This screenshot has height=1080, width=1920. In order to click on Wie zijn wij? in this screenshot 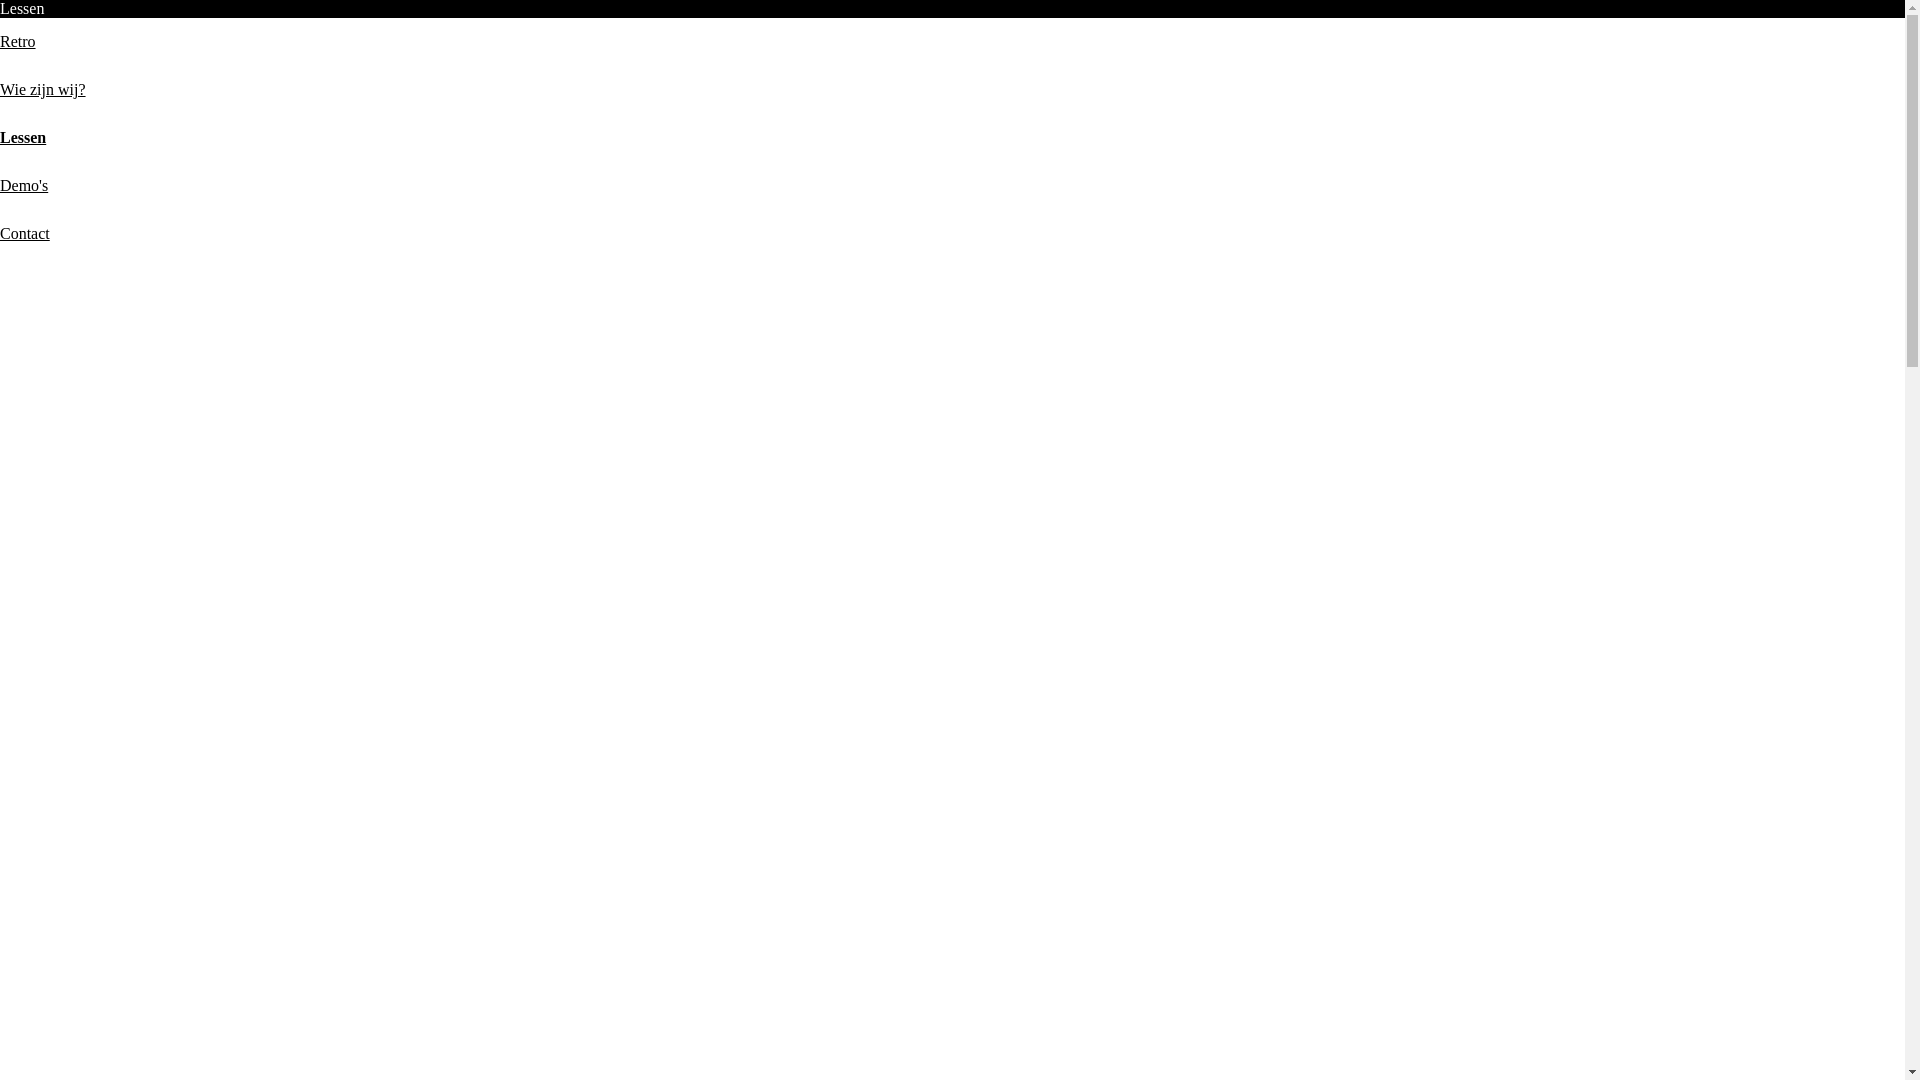, I will do `click(43, 90)`.